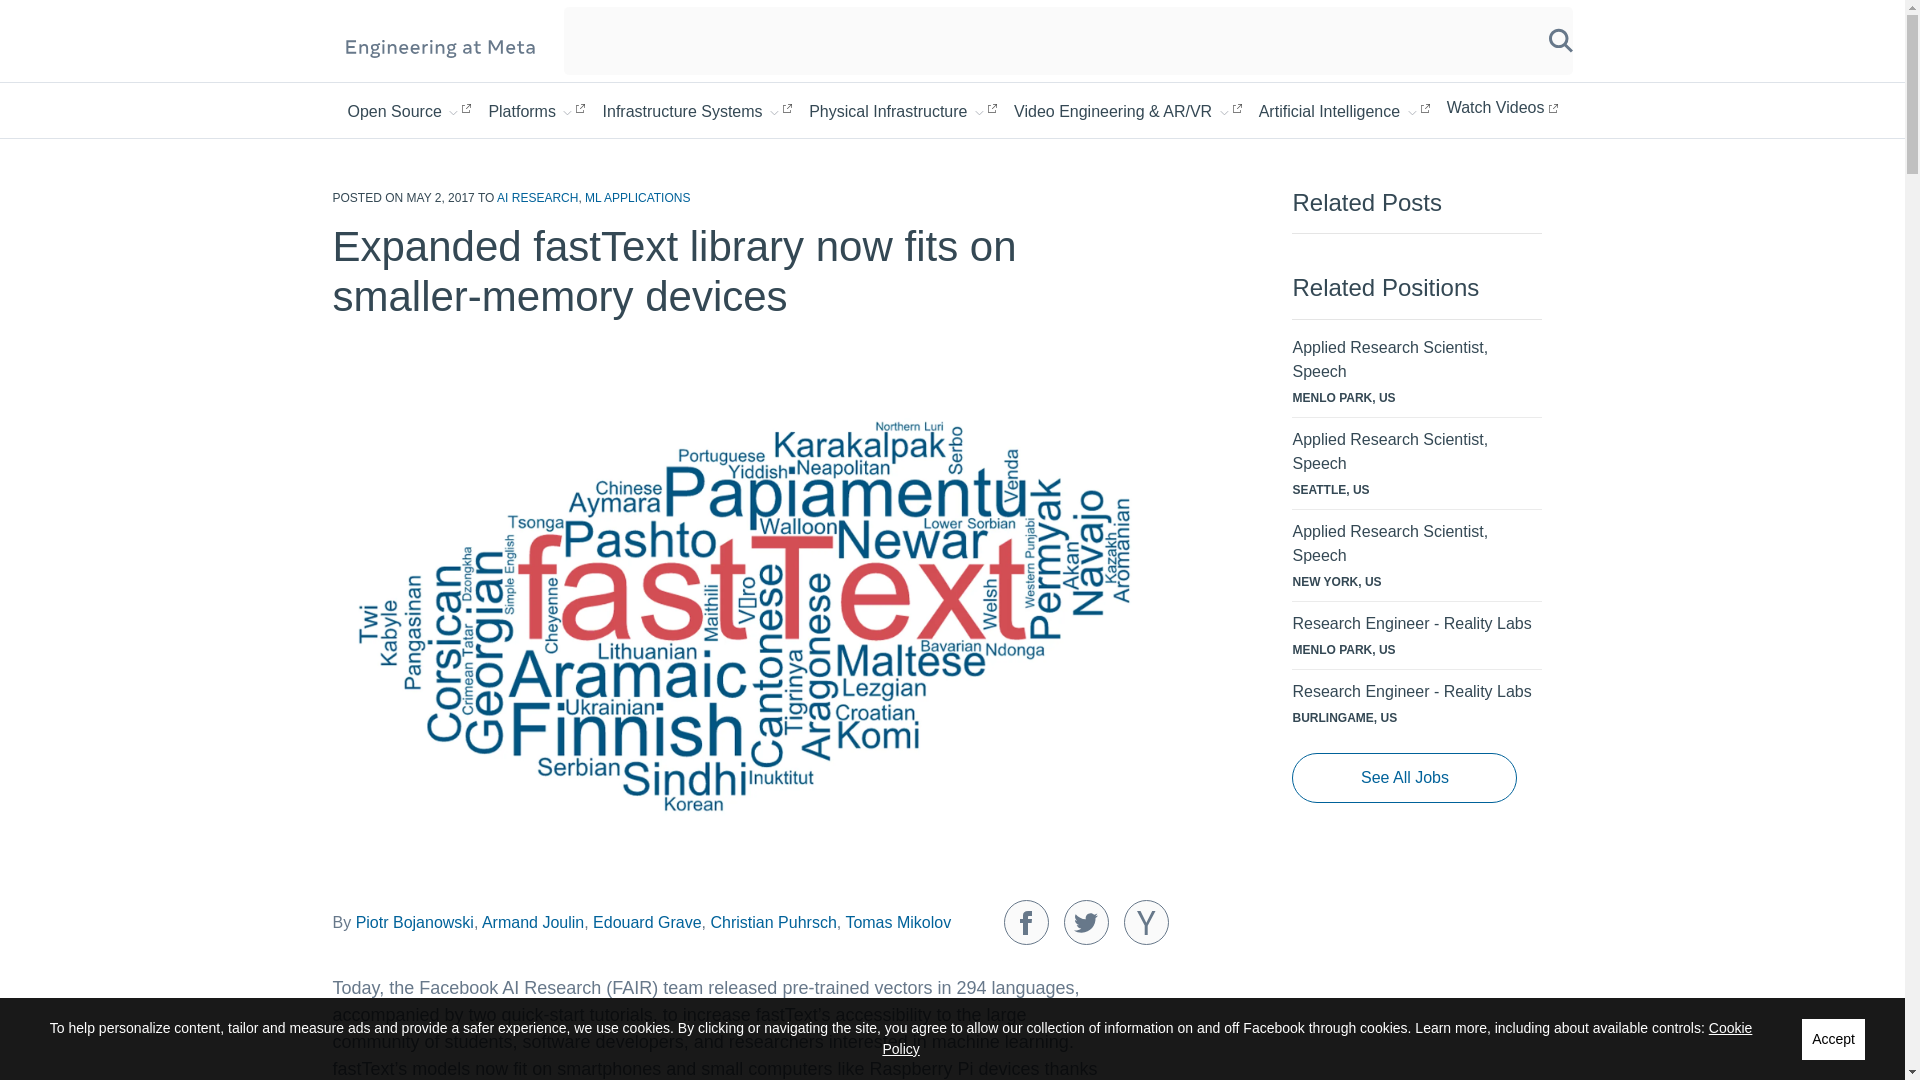 This screenshot has width=1920, height=1080. Describe the element at coordinates (648, 922) in the screenshot. I see `Edouard Grave` at that location.